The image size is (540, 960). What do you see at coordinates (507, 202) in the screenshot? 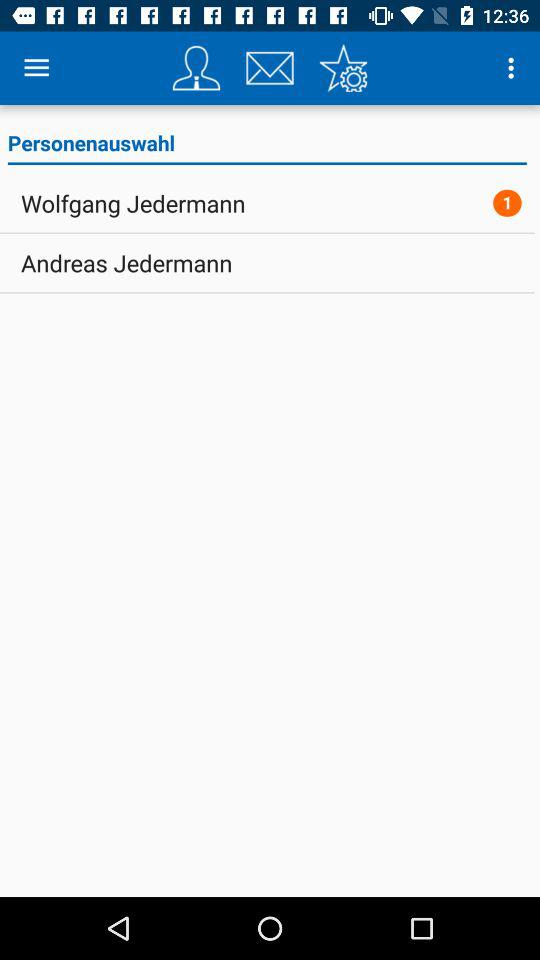
I see `flip until the  1  item` at bounding box center [507, 202].